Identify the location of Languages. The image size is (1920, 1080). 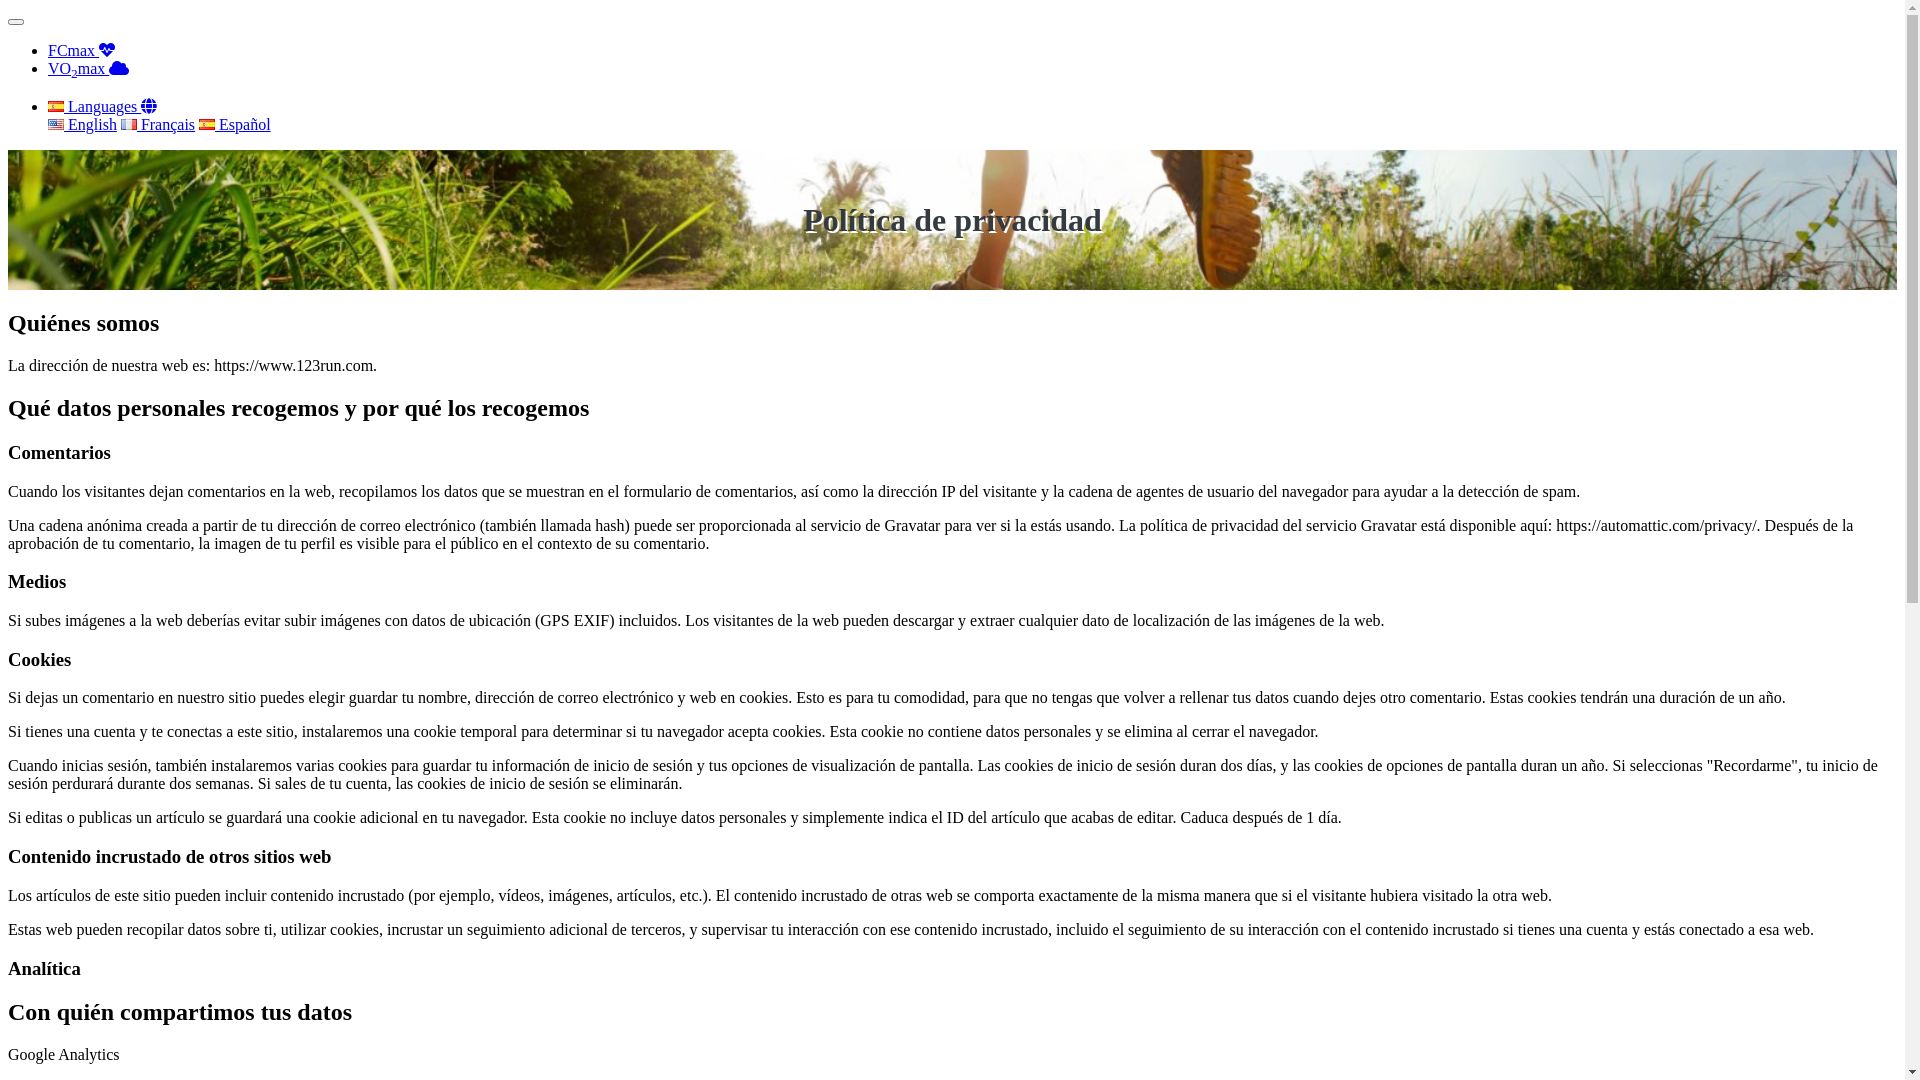
(102, 106).